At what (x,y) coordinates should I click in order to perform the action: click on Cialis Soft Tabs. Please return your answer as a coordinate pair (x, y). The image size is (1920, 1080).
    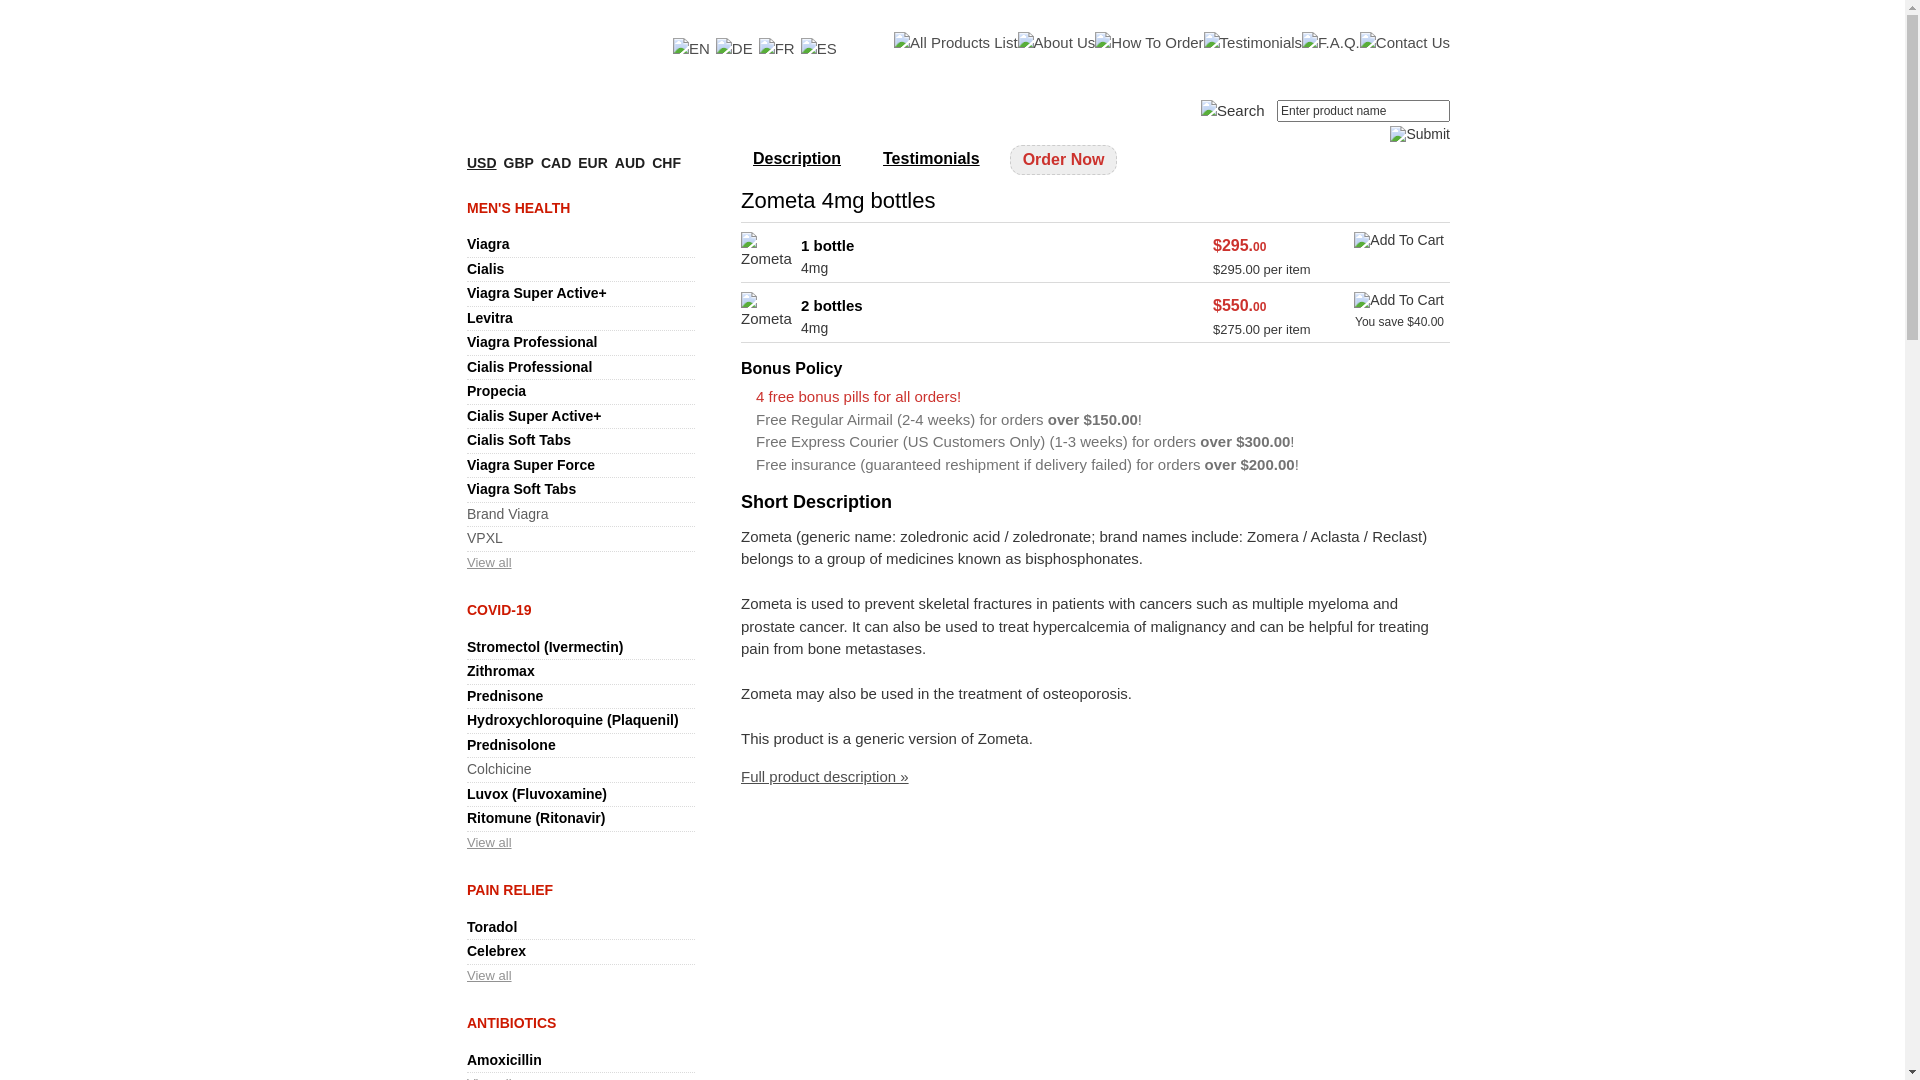
    Looking at the image, I should click on (519, 440).